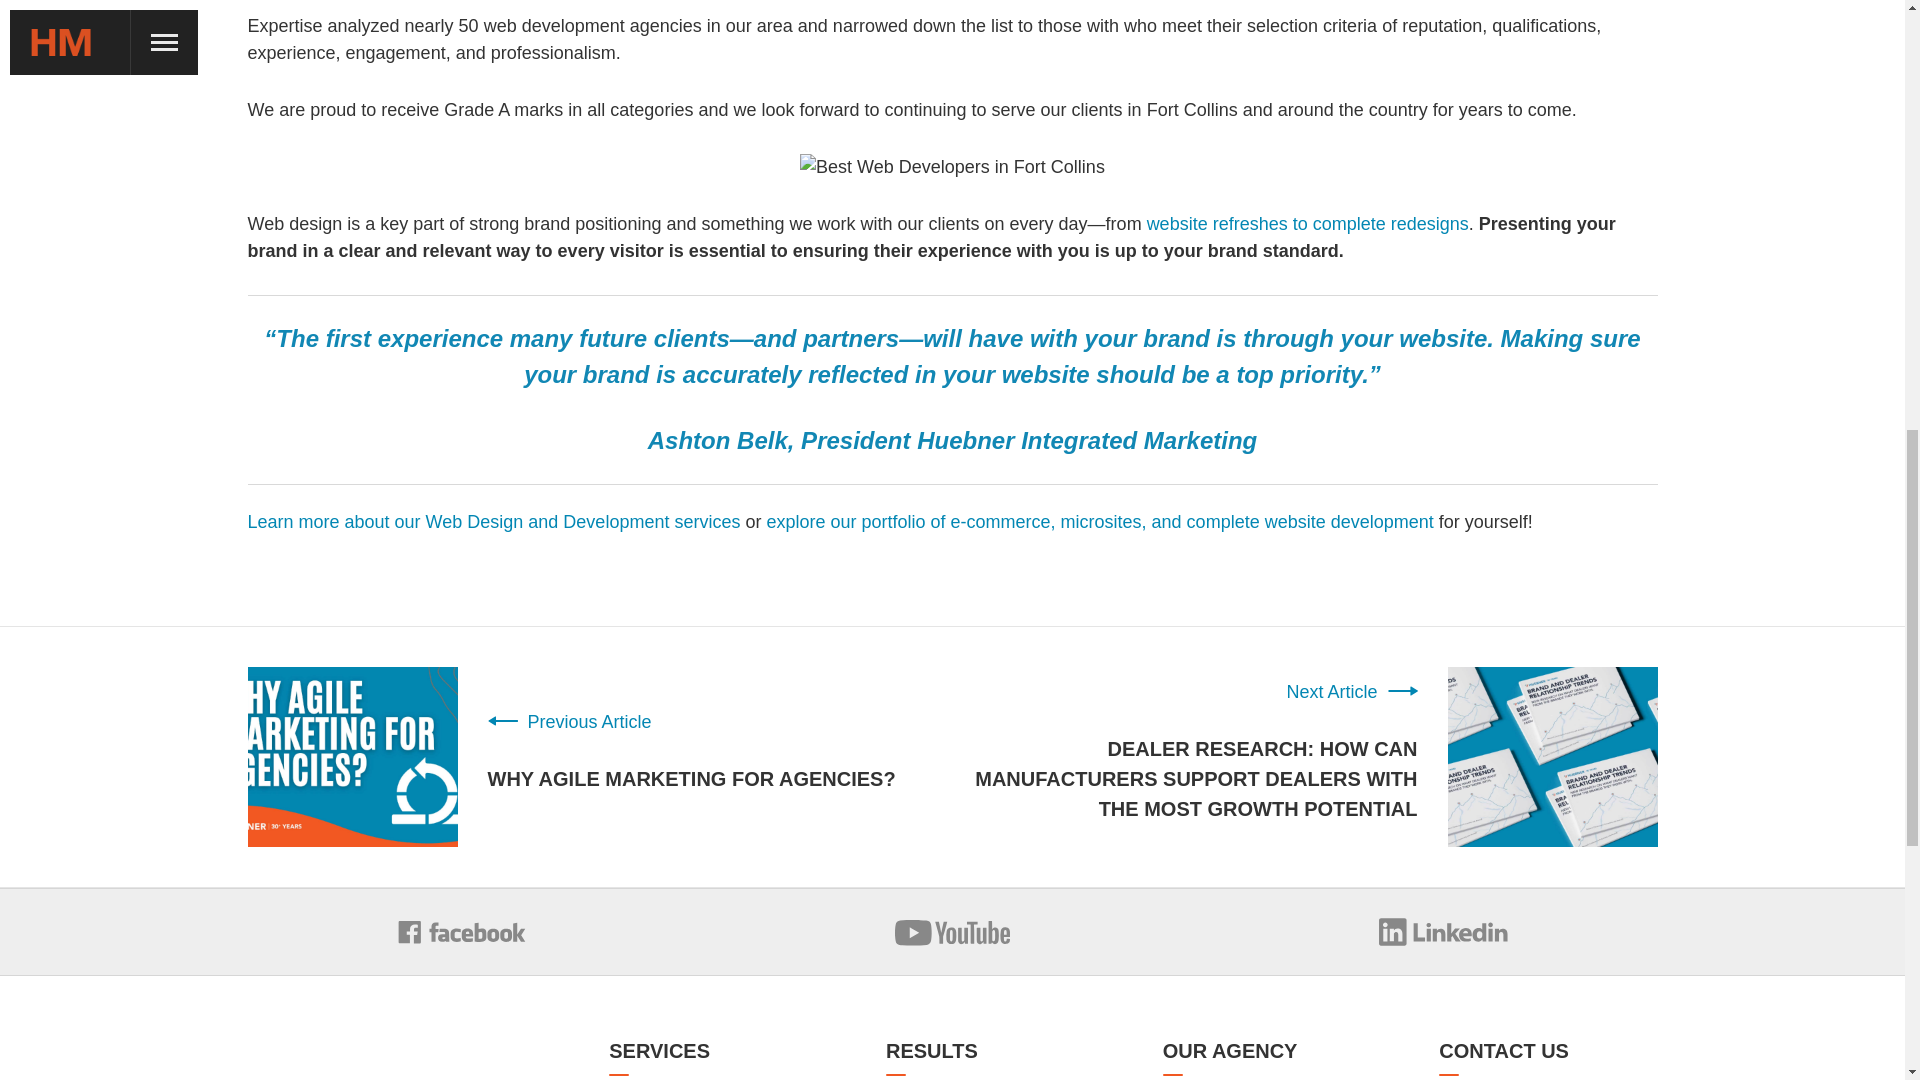 This screenshot has height=1080, width=1920. Describe the element at coordinates (1307, 224) in the screenshot. I see `website refreshes to complete redesigns` at that location.